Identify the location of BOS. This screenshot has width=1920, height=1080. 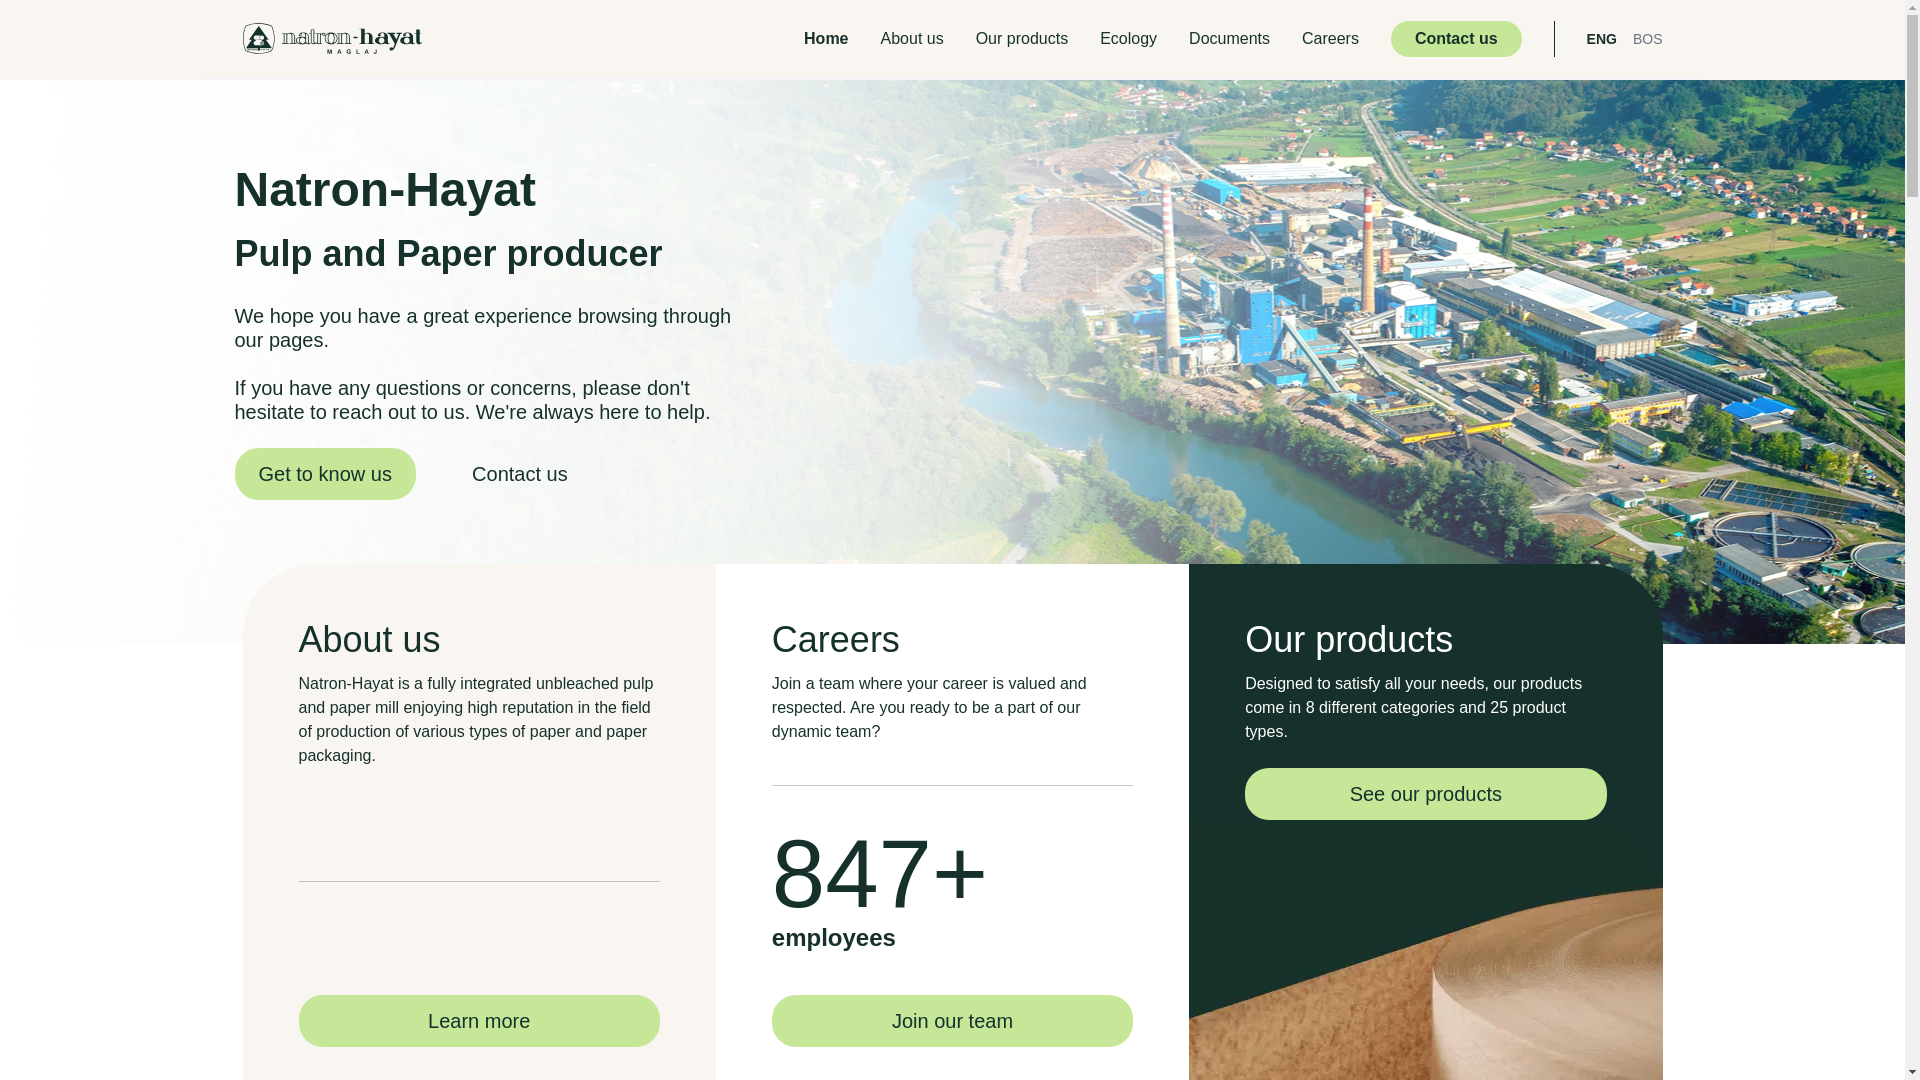
(1648, 39).